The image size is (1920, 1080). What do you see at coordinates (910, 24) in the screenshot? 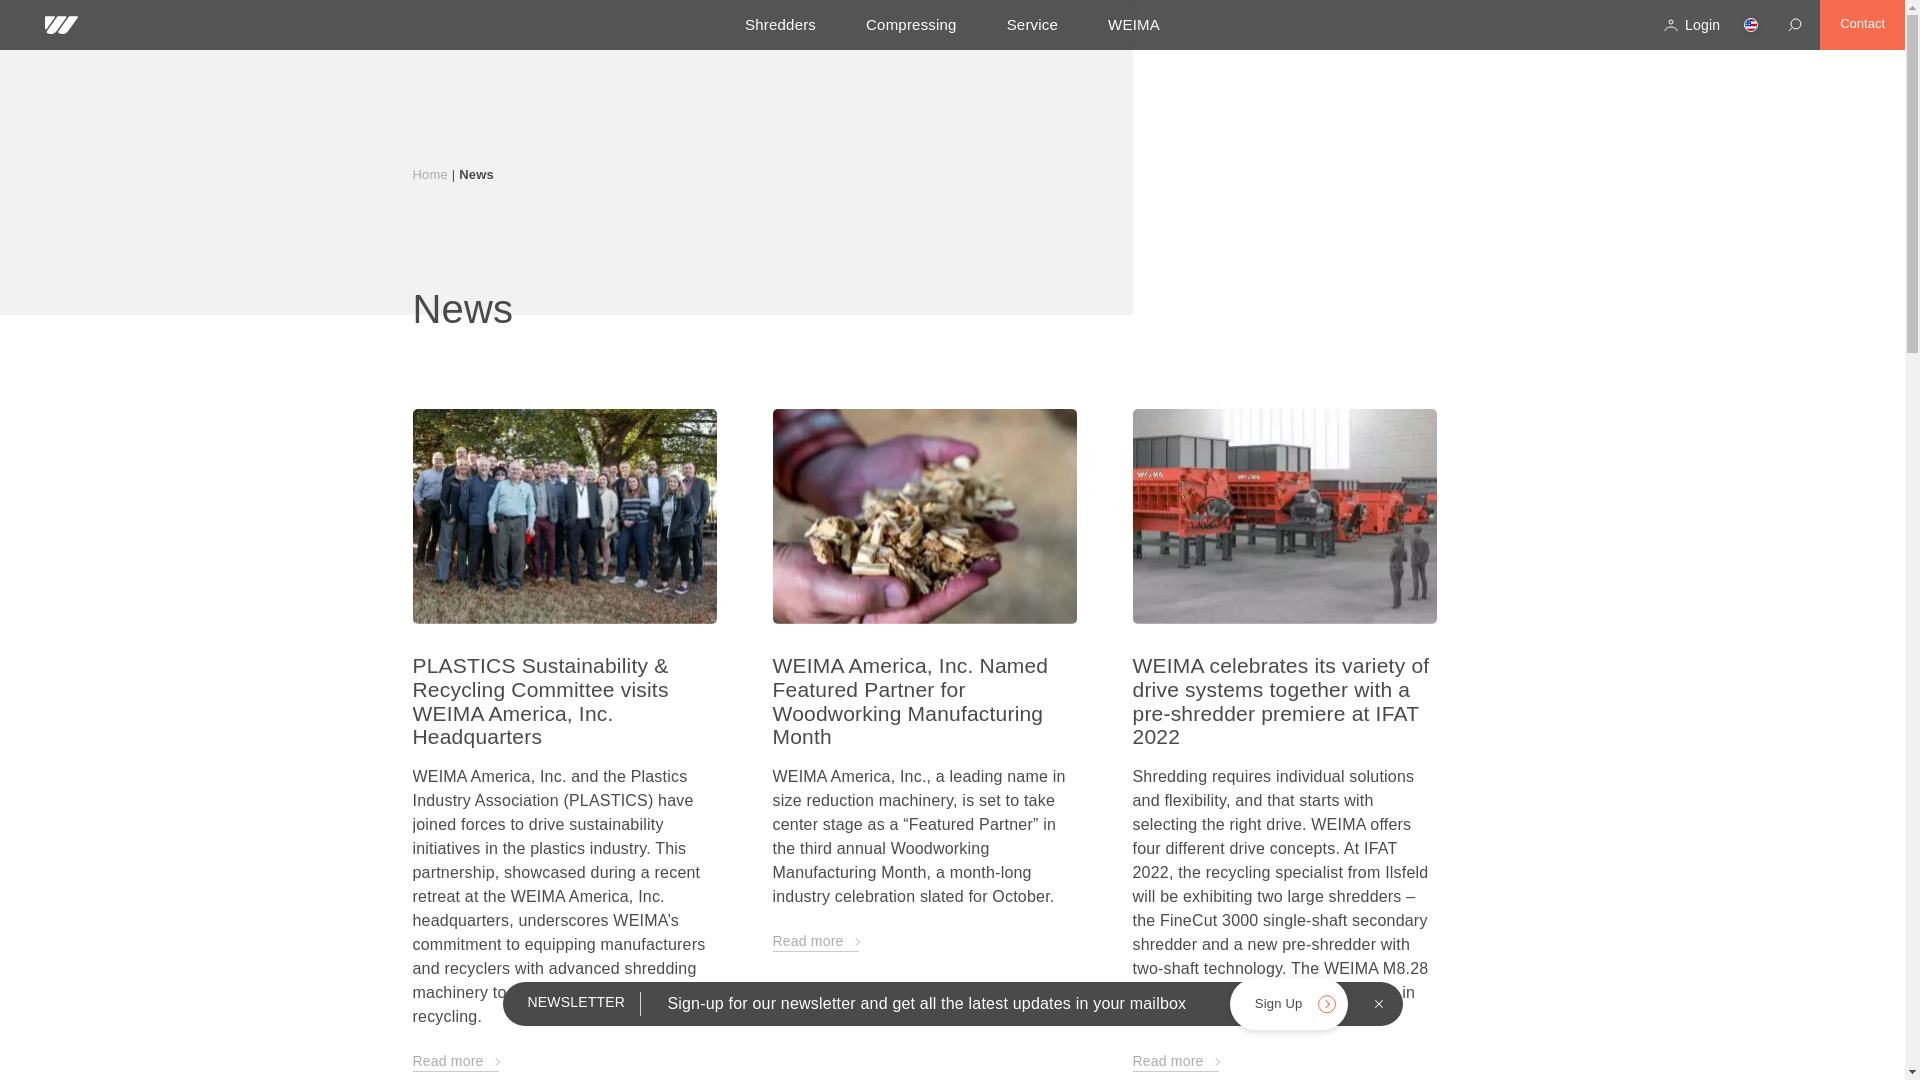
I see `Compressing` at bounding box center [910, 24].